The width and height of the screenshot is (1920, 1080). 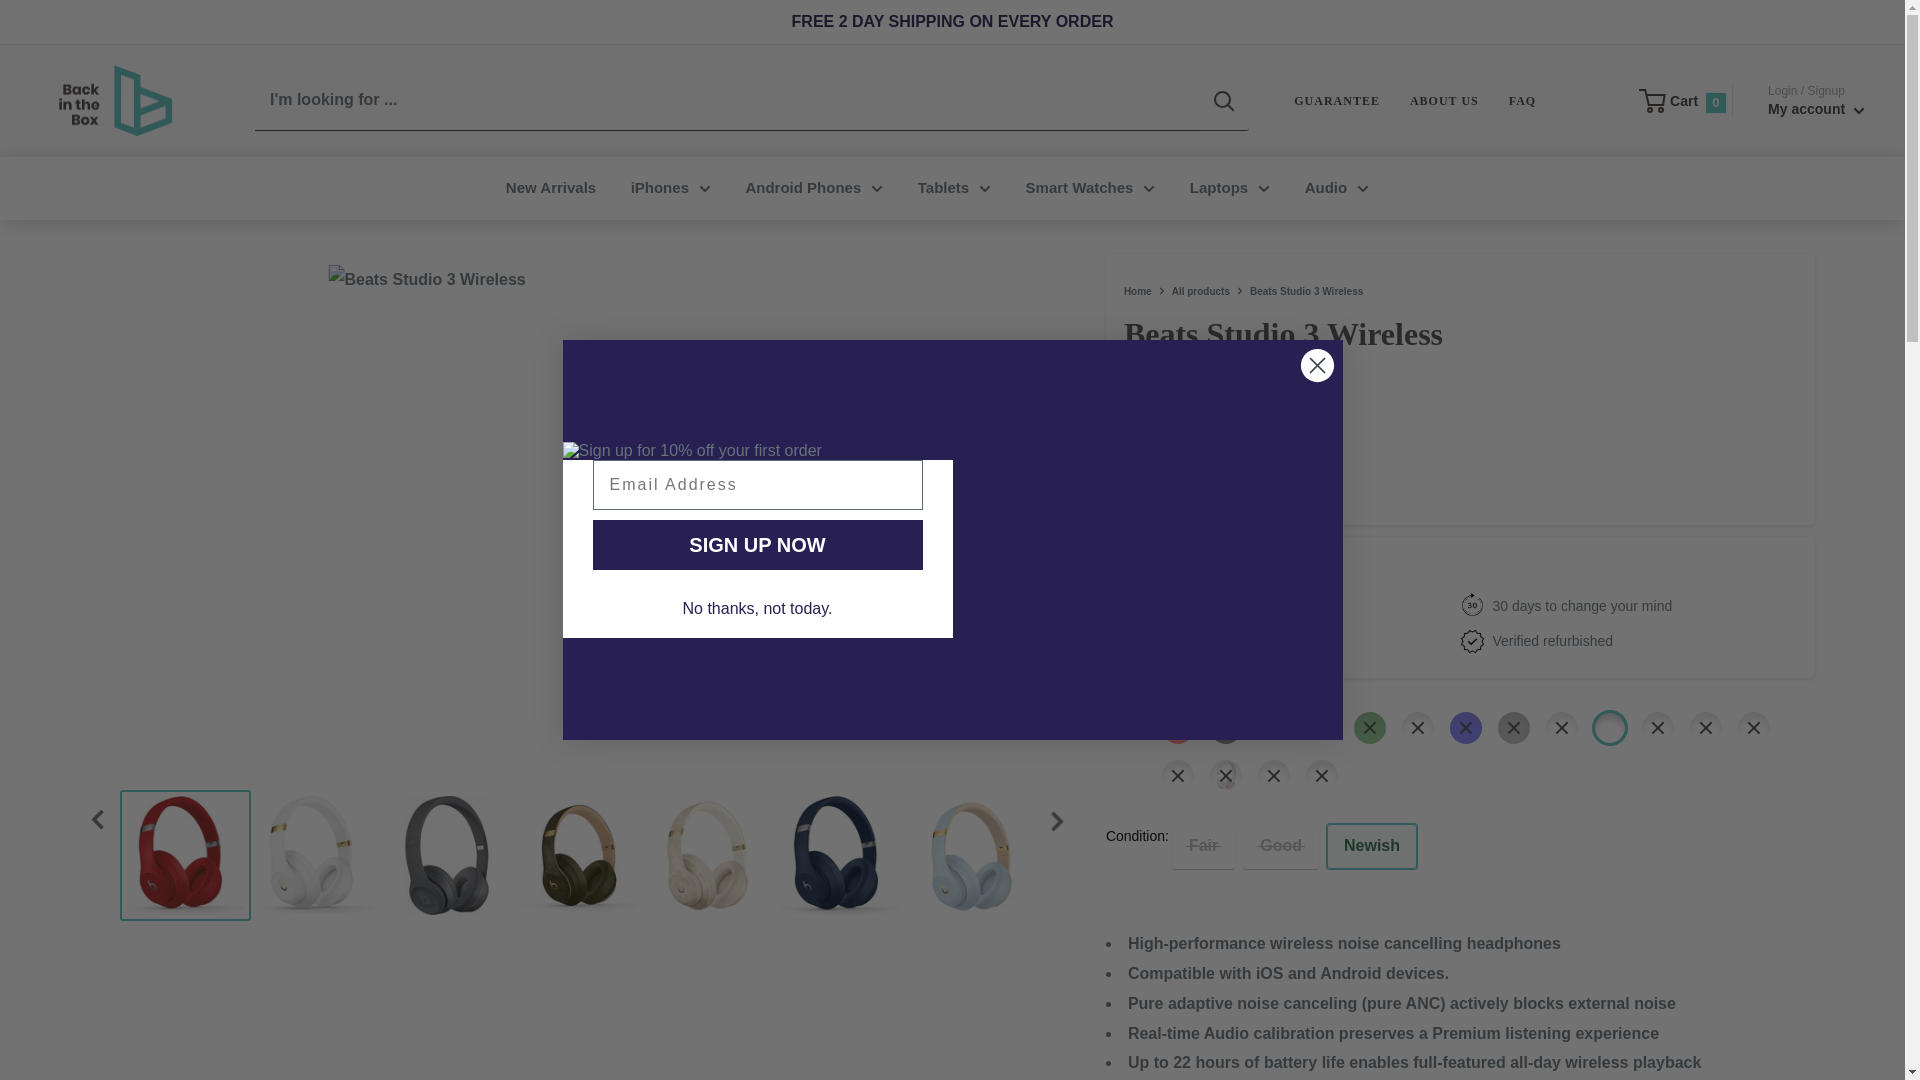 I want to click on Crystal blue, so click(x=1658, y=728).